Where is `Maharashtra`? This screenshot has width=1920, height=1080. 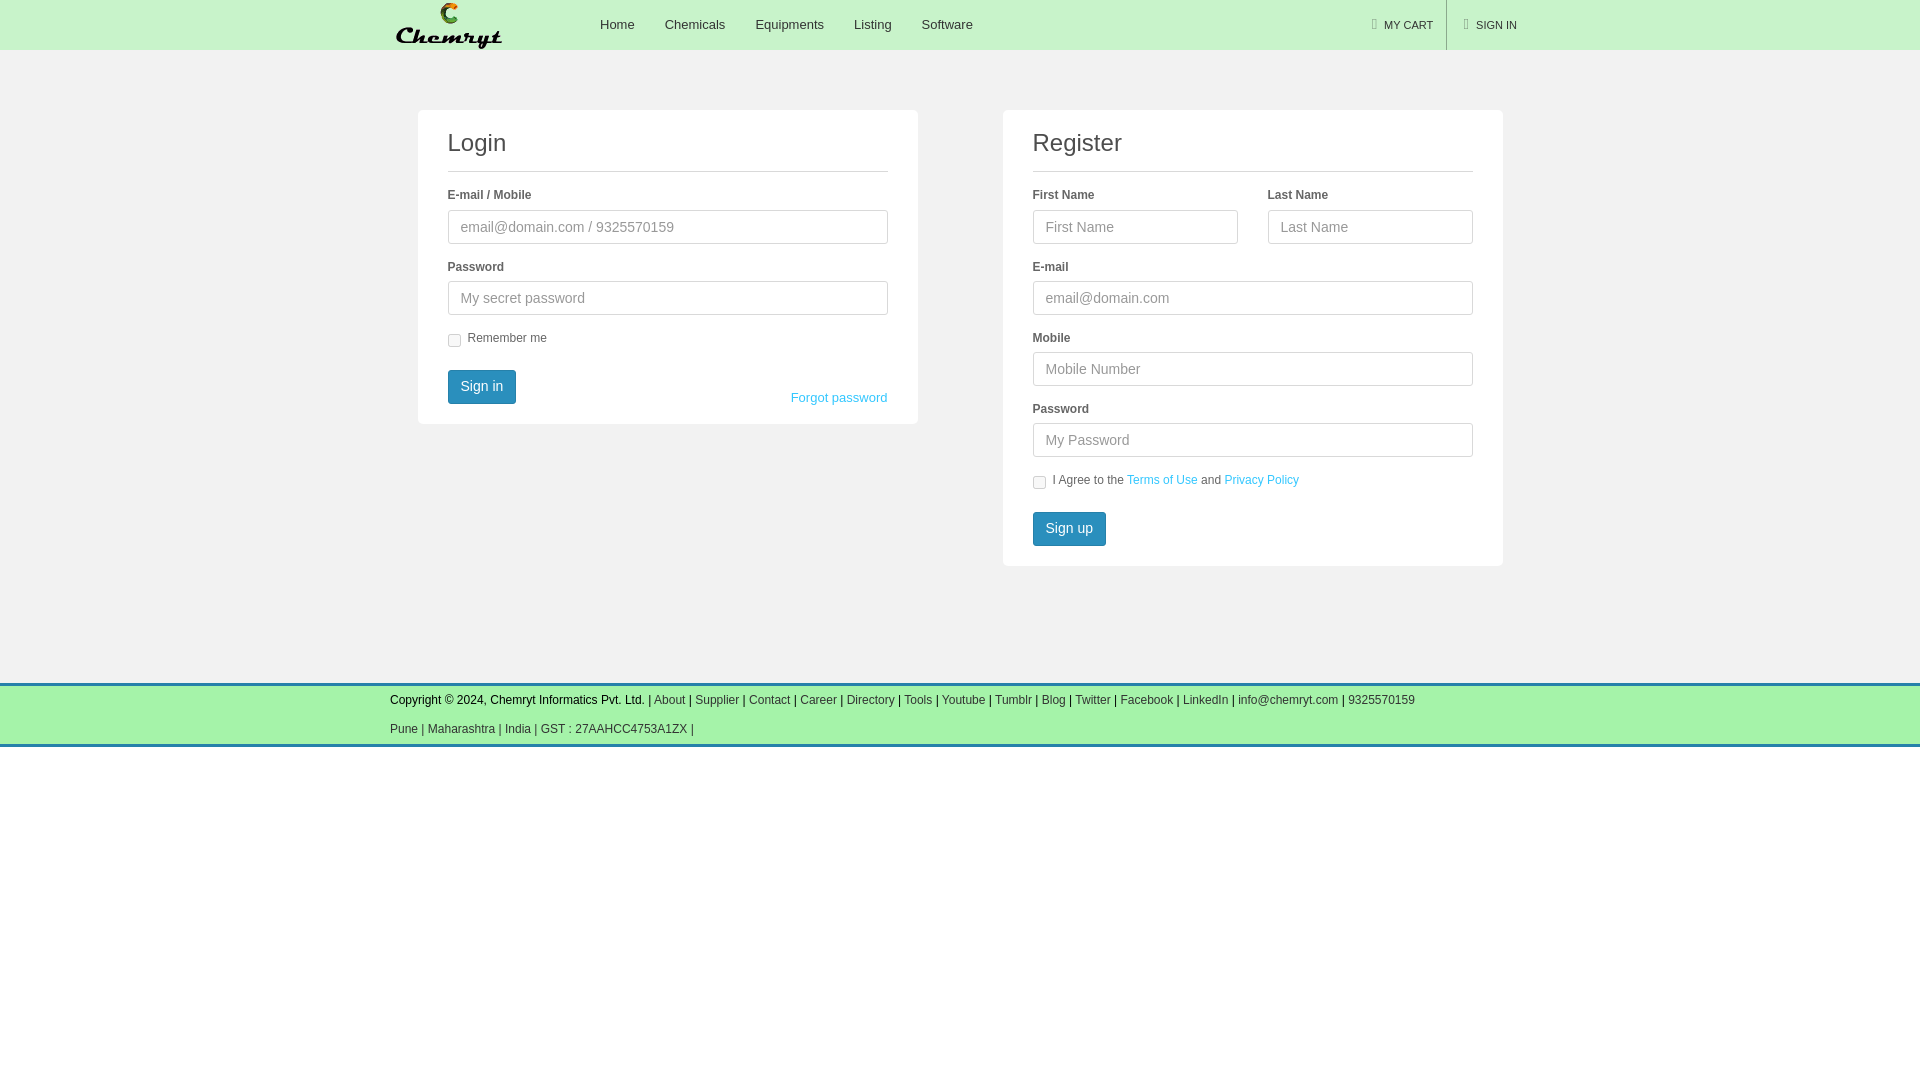 Maharashtra is located at coordinates (464, 728).